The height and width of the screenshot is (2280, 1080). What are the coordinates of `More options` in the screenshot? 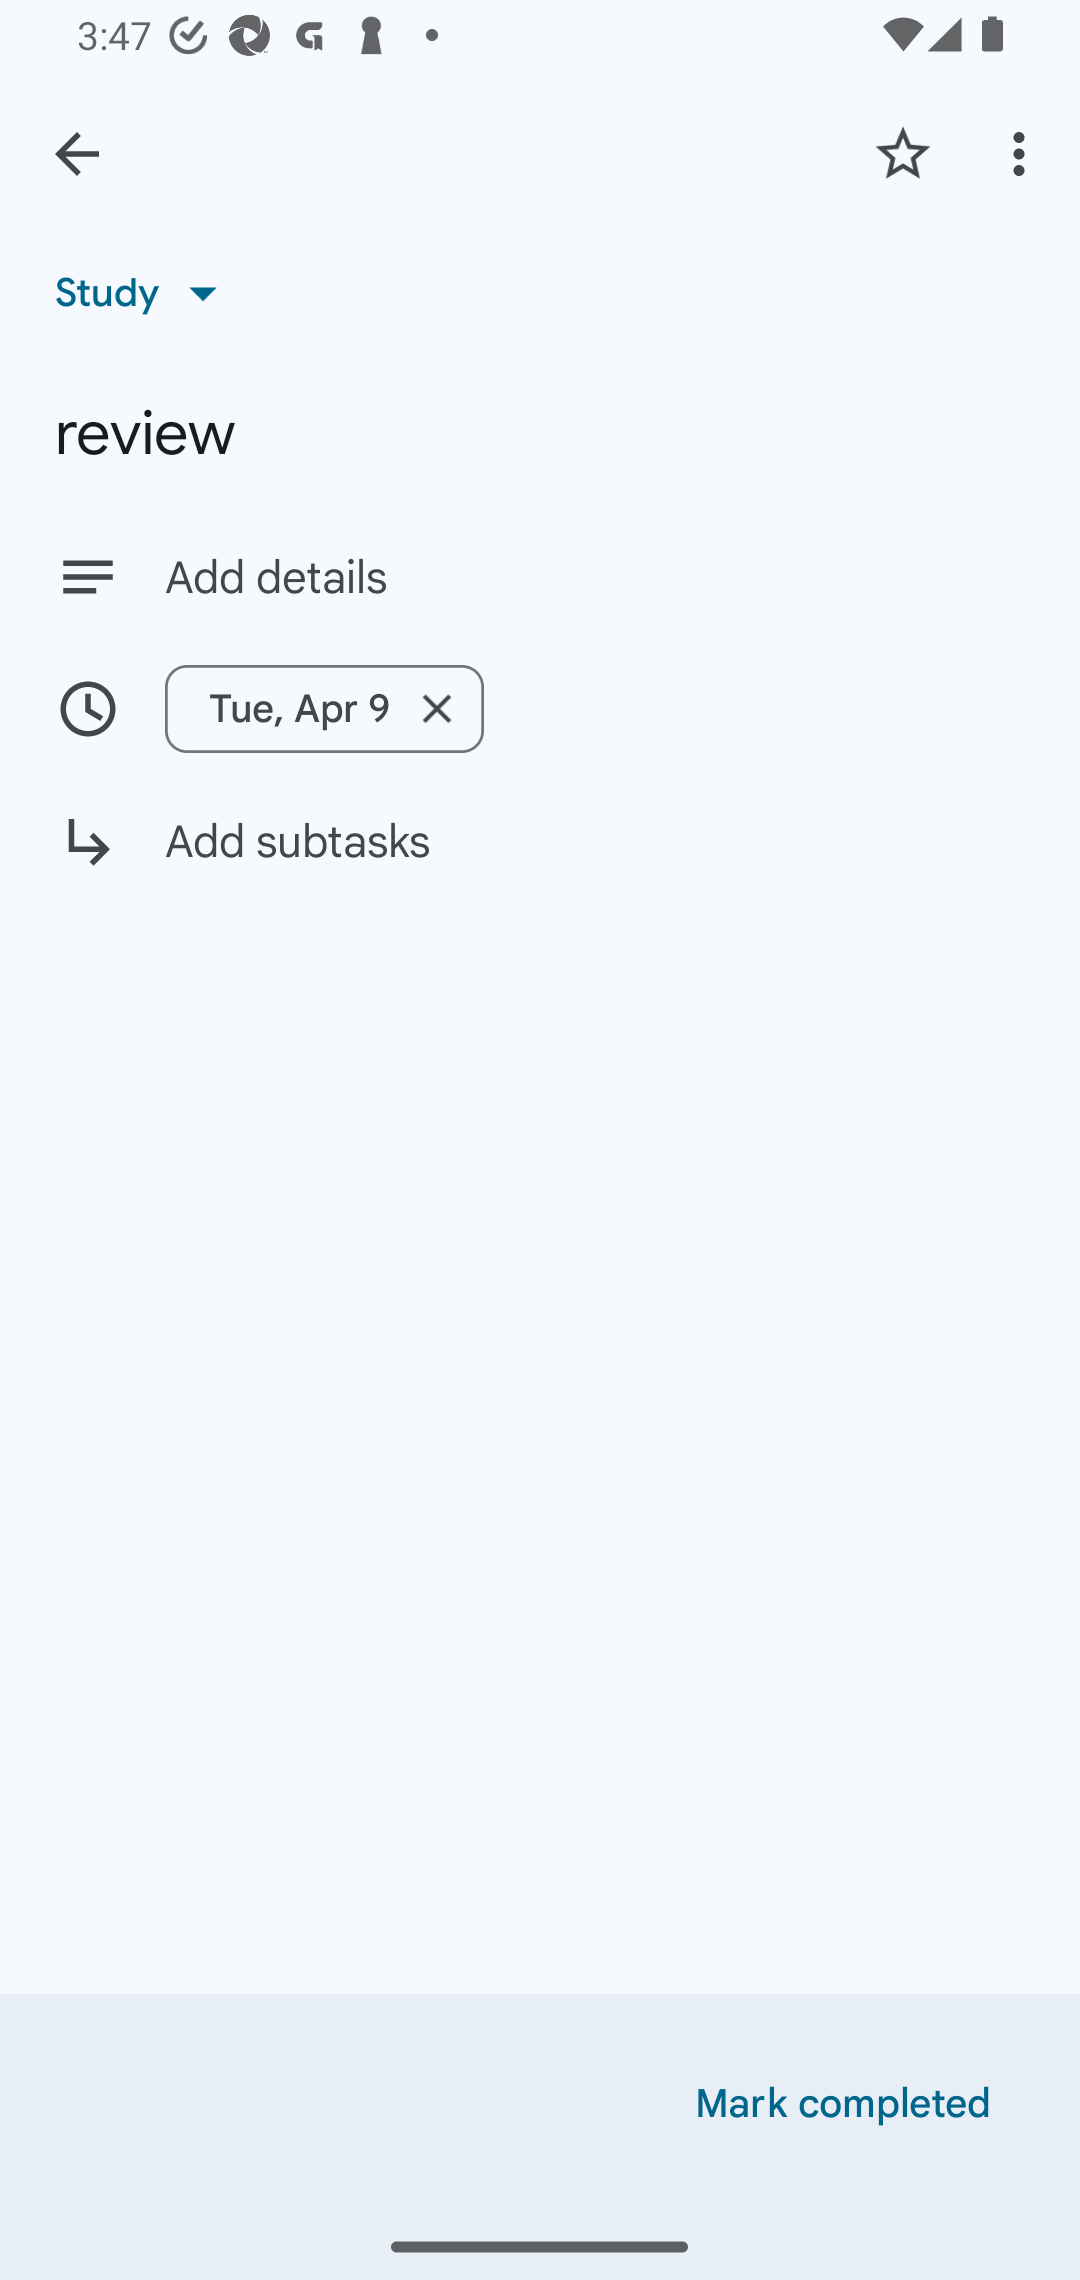 It's located at (1024, 153).